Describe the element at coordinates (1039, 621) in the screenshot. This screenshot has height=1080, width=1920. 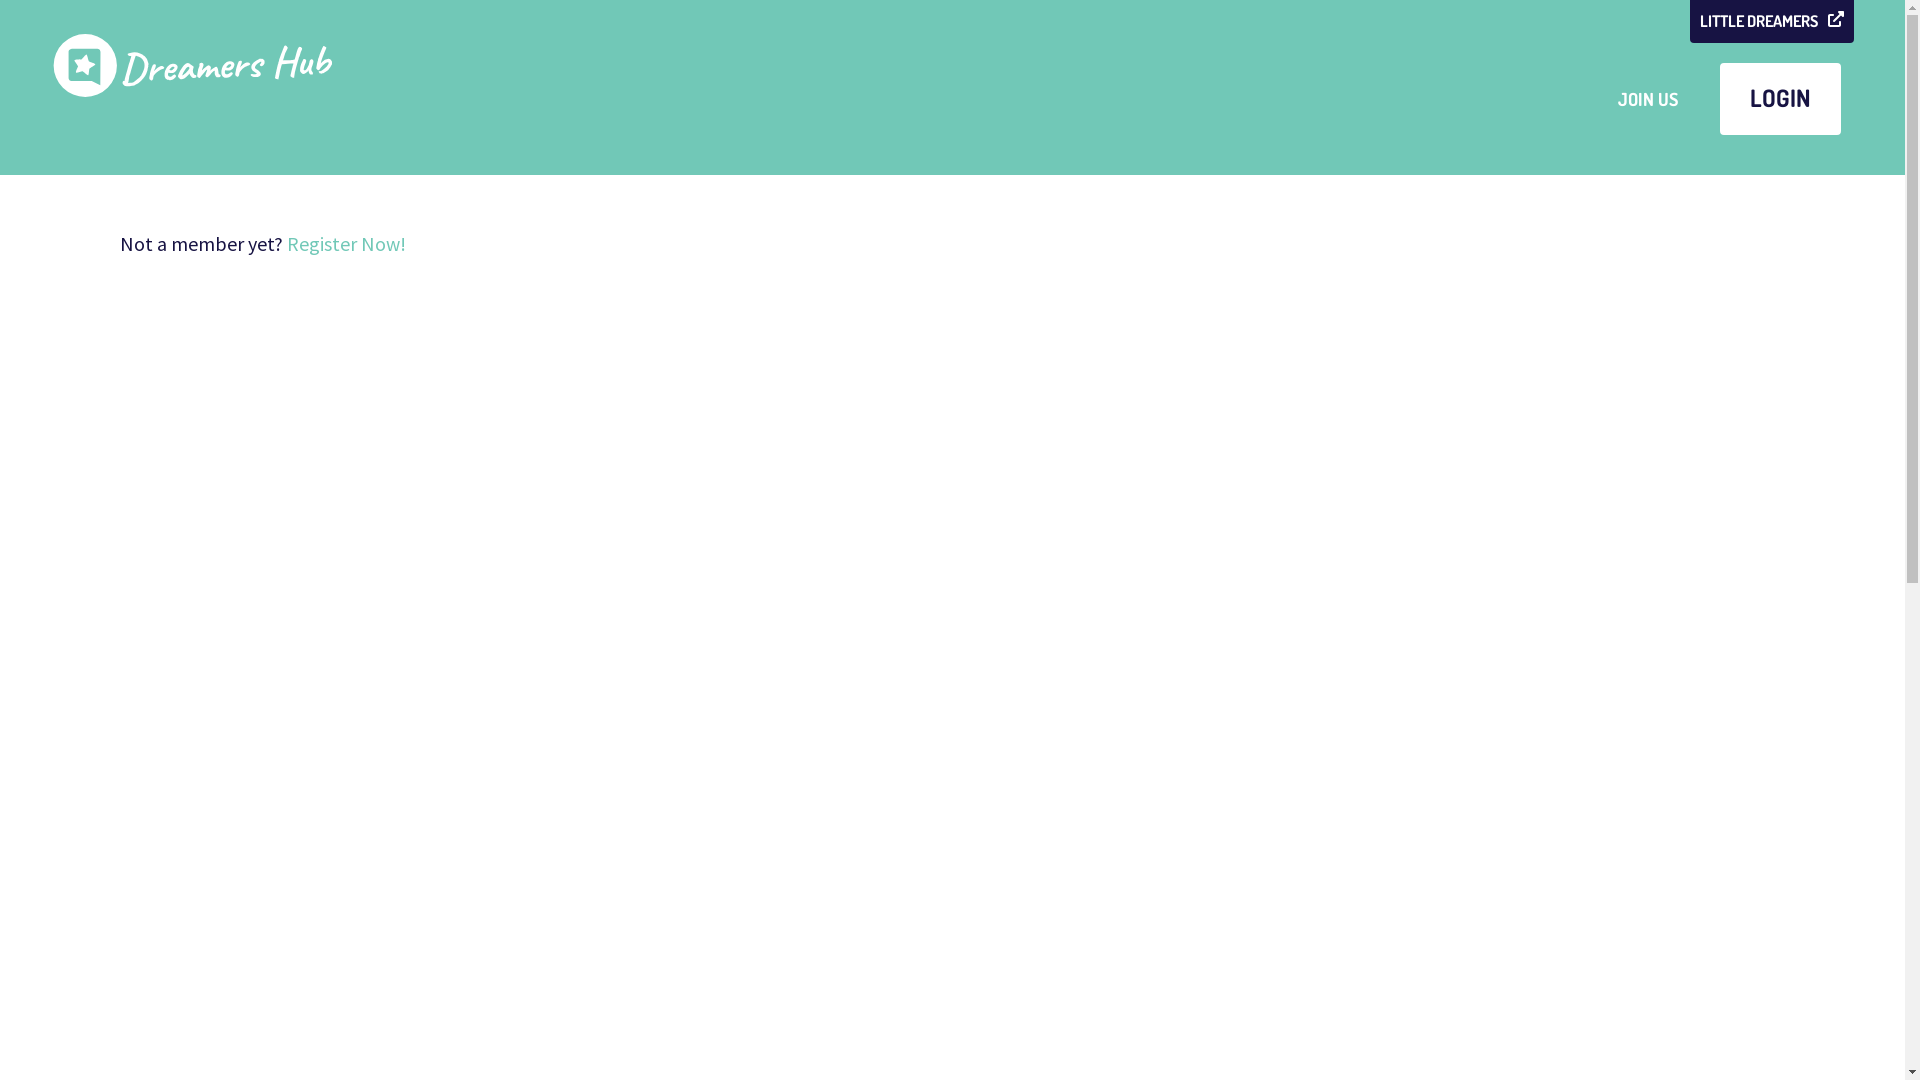
I see `Share by Twitter` at that location.